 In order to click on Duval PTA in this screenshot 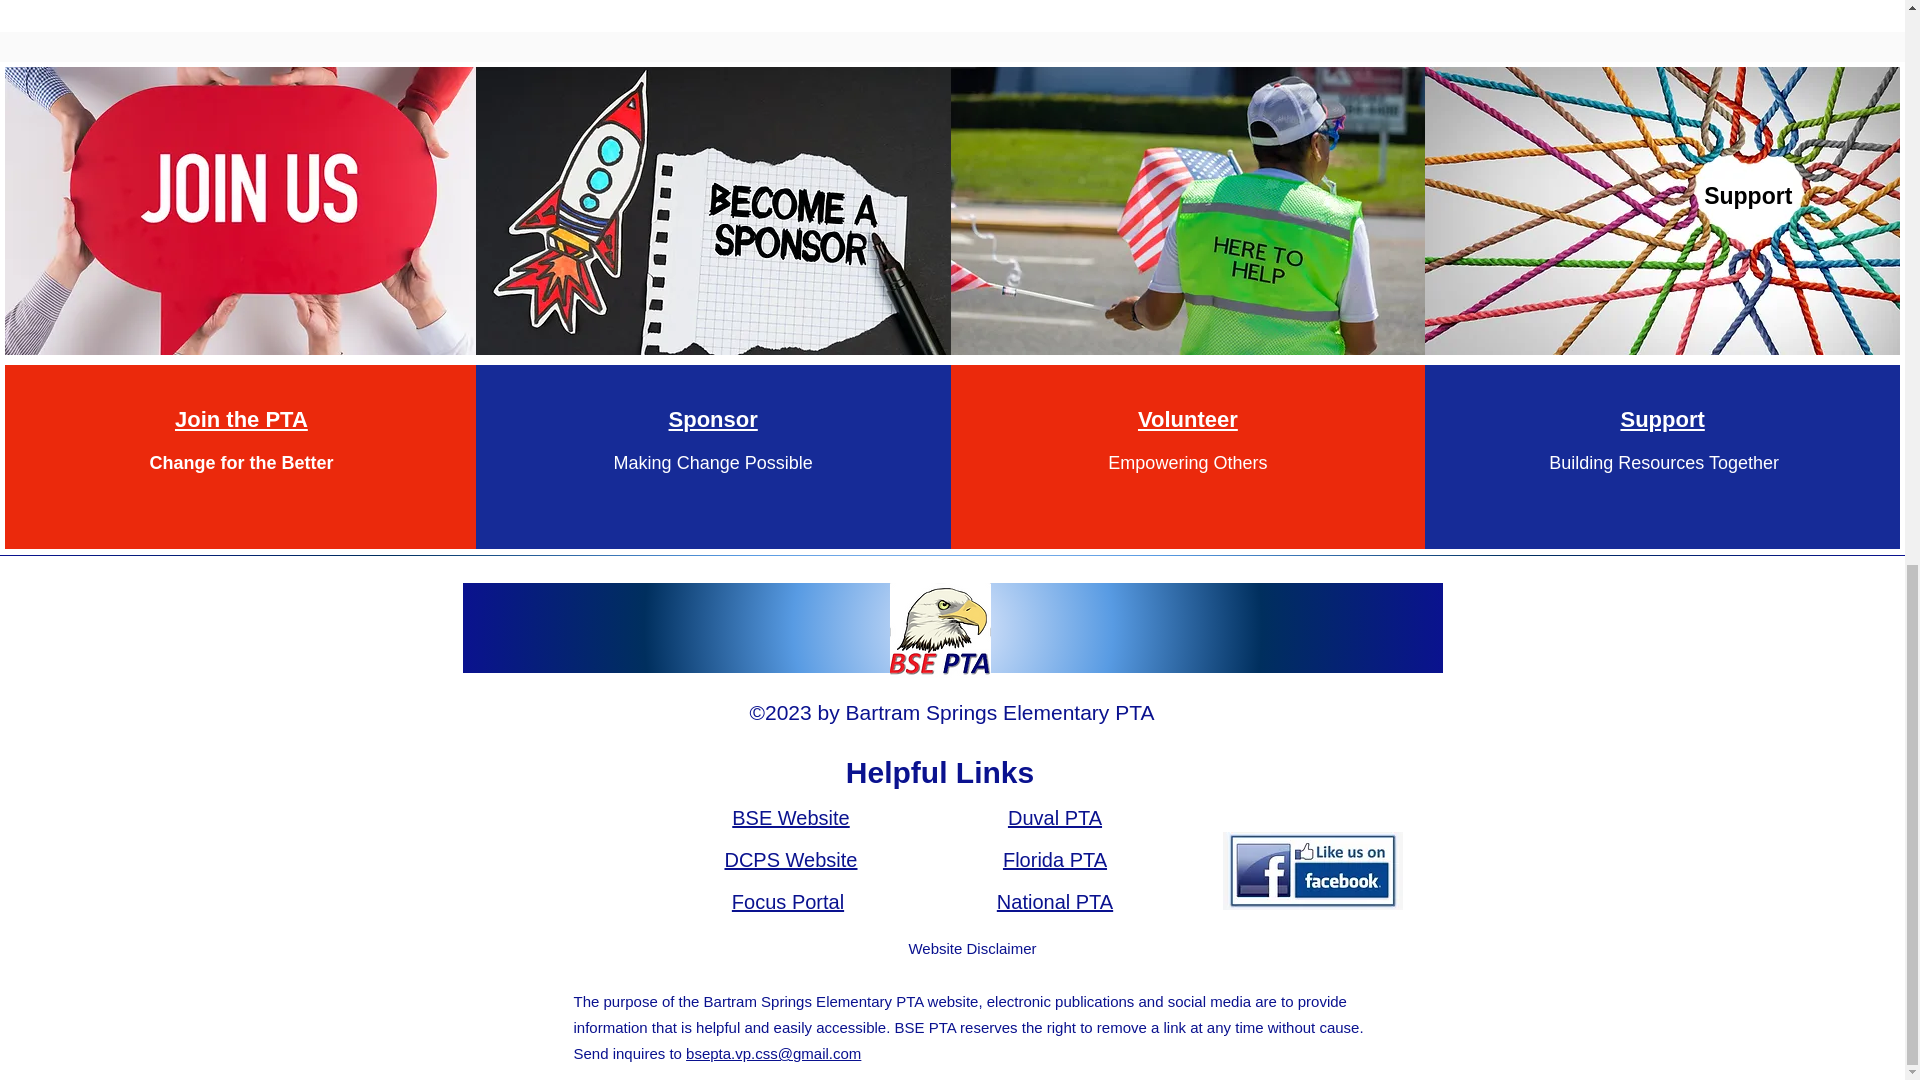, I will do `click(1055, 818)`.